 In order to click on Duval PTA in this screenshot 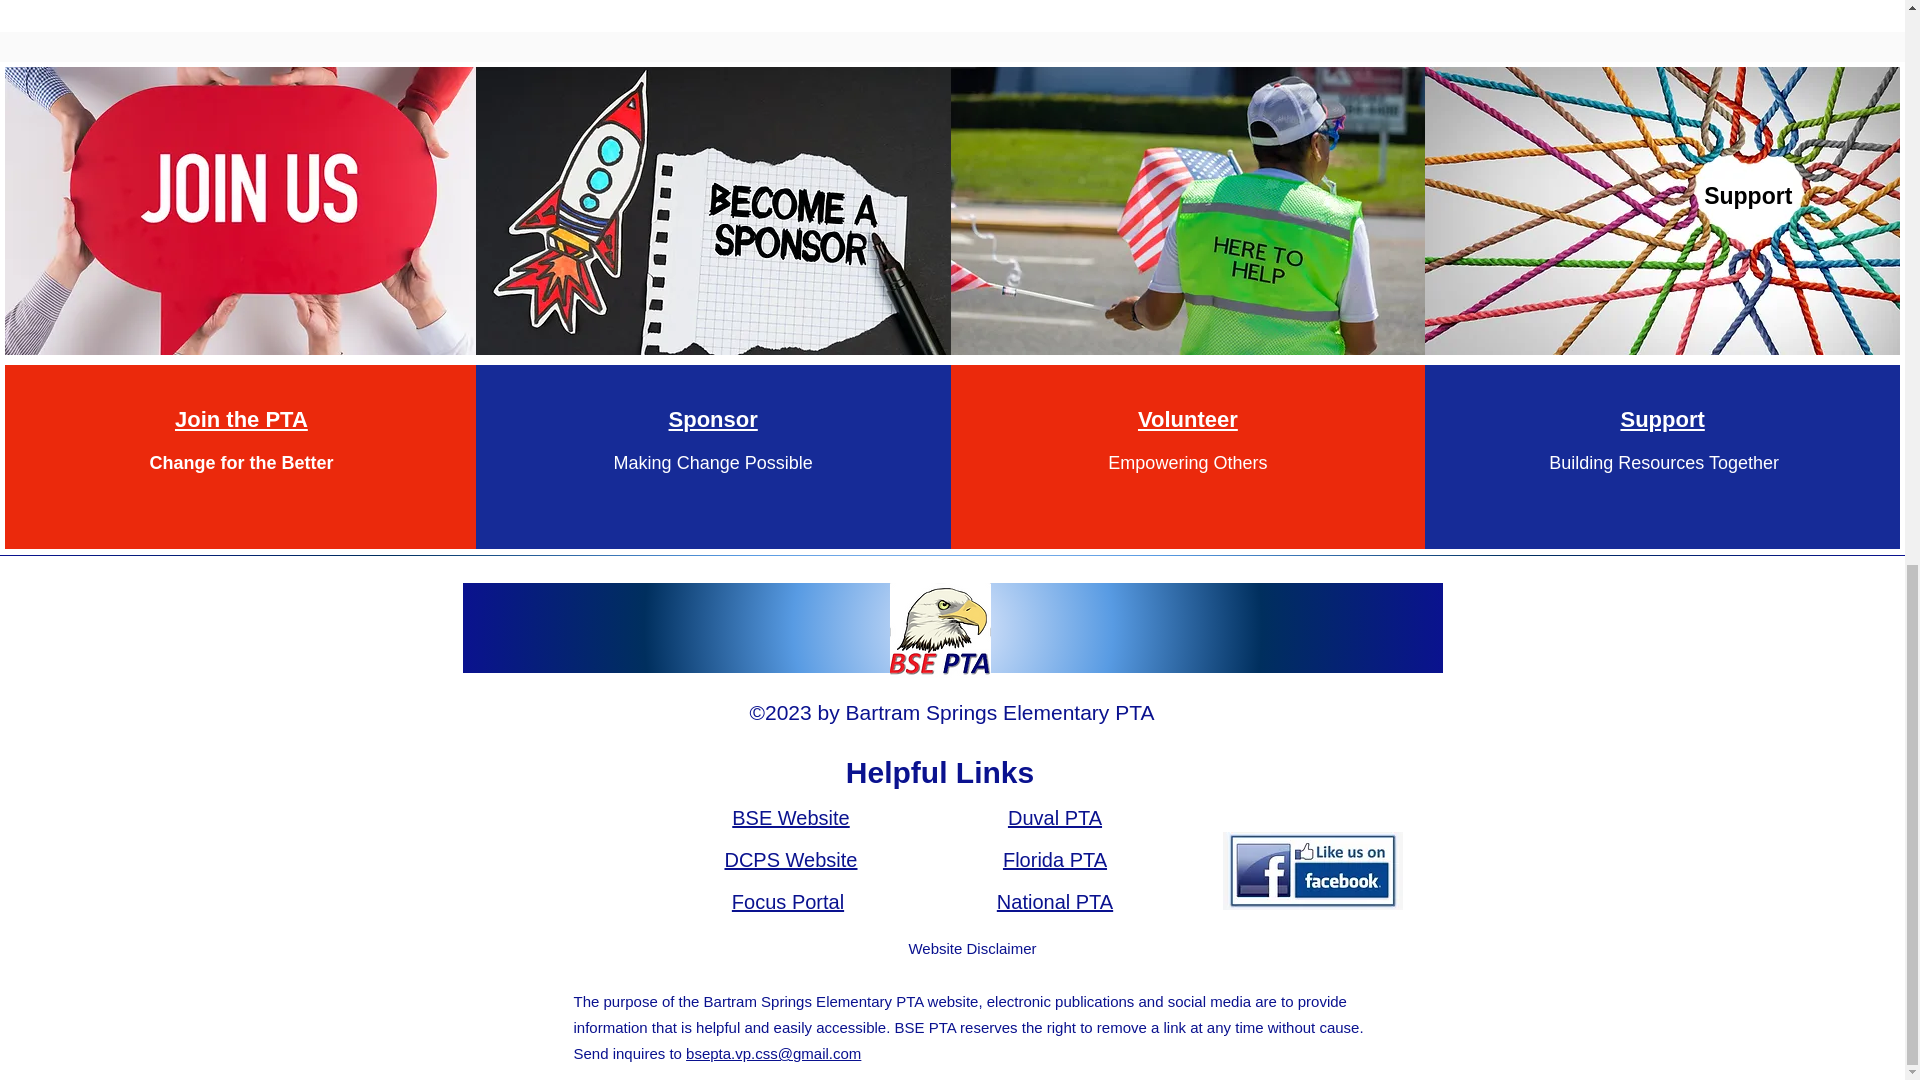, I will do `click(1055, 818)`.